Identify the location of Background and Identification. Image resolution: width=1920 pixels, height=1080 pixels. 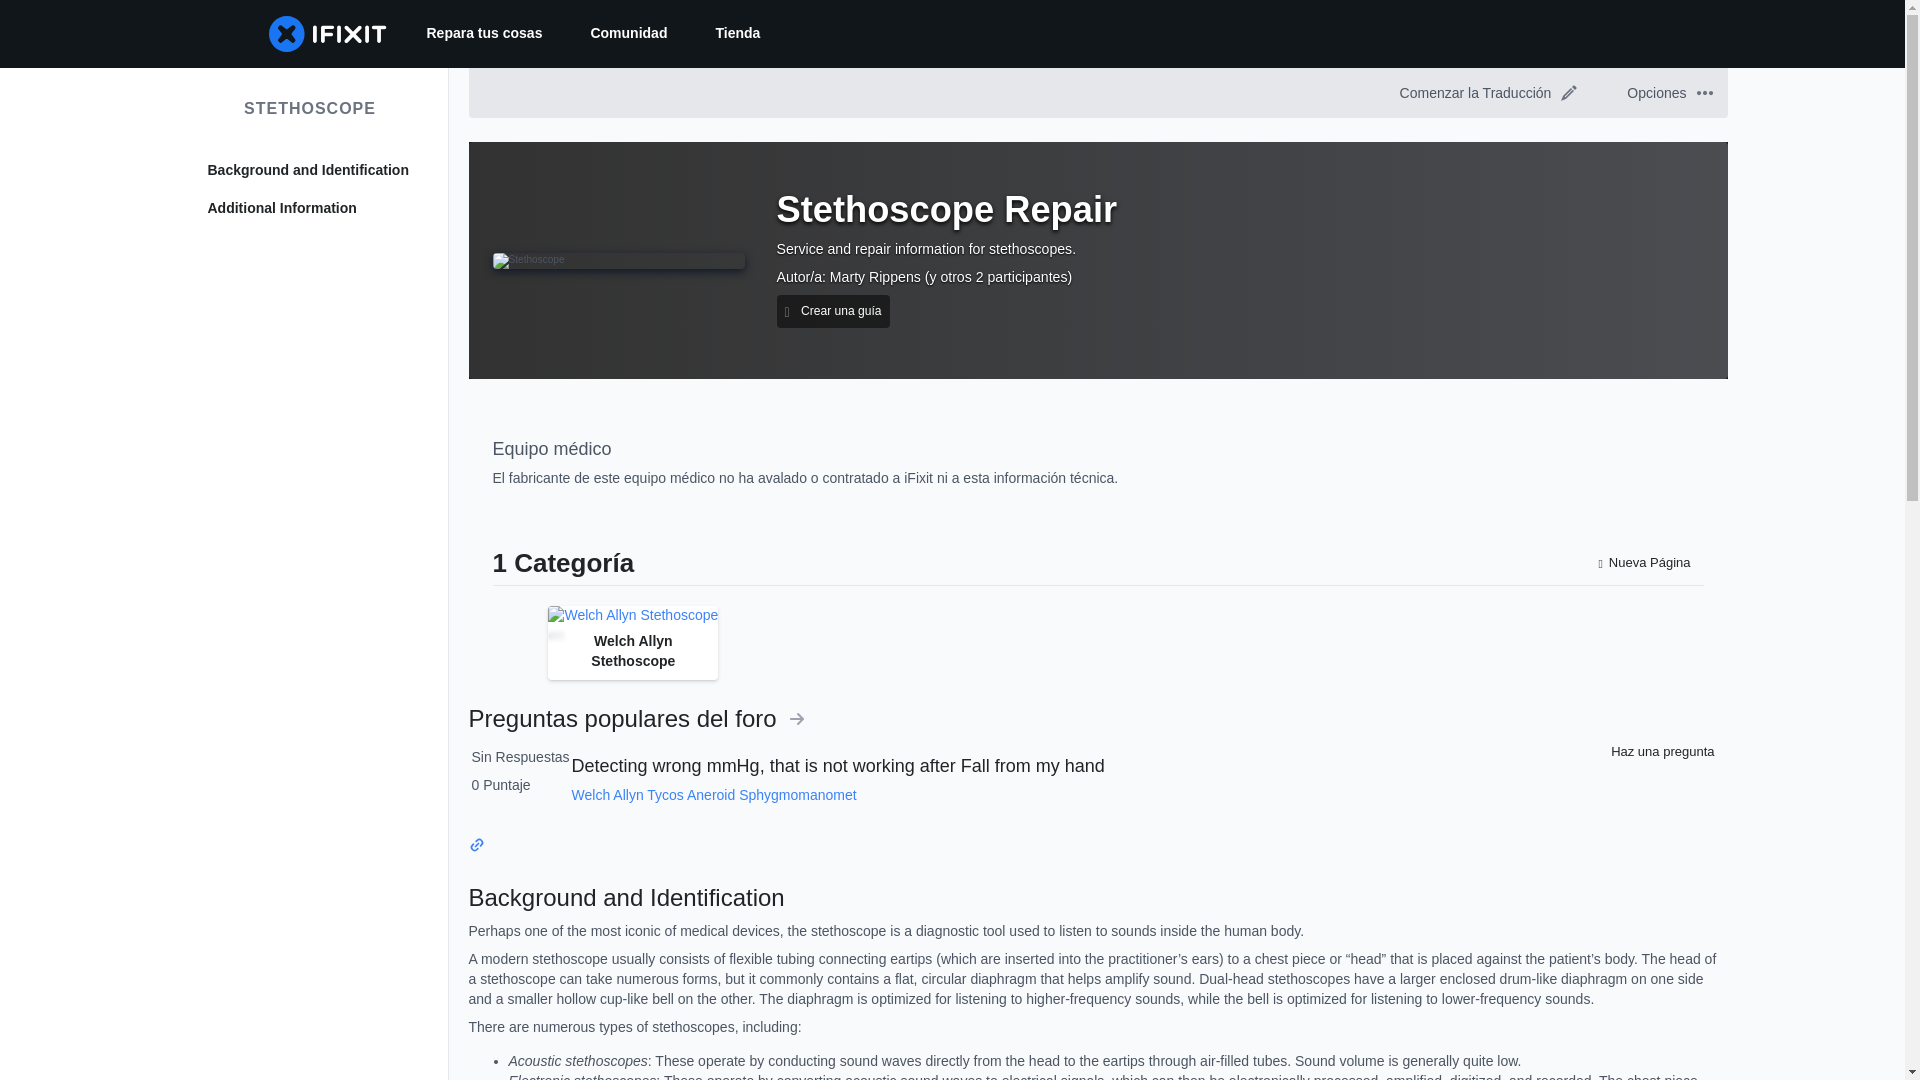
(310, 170).